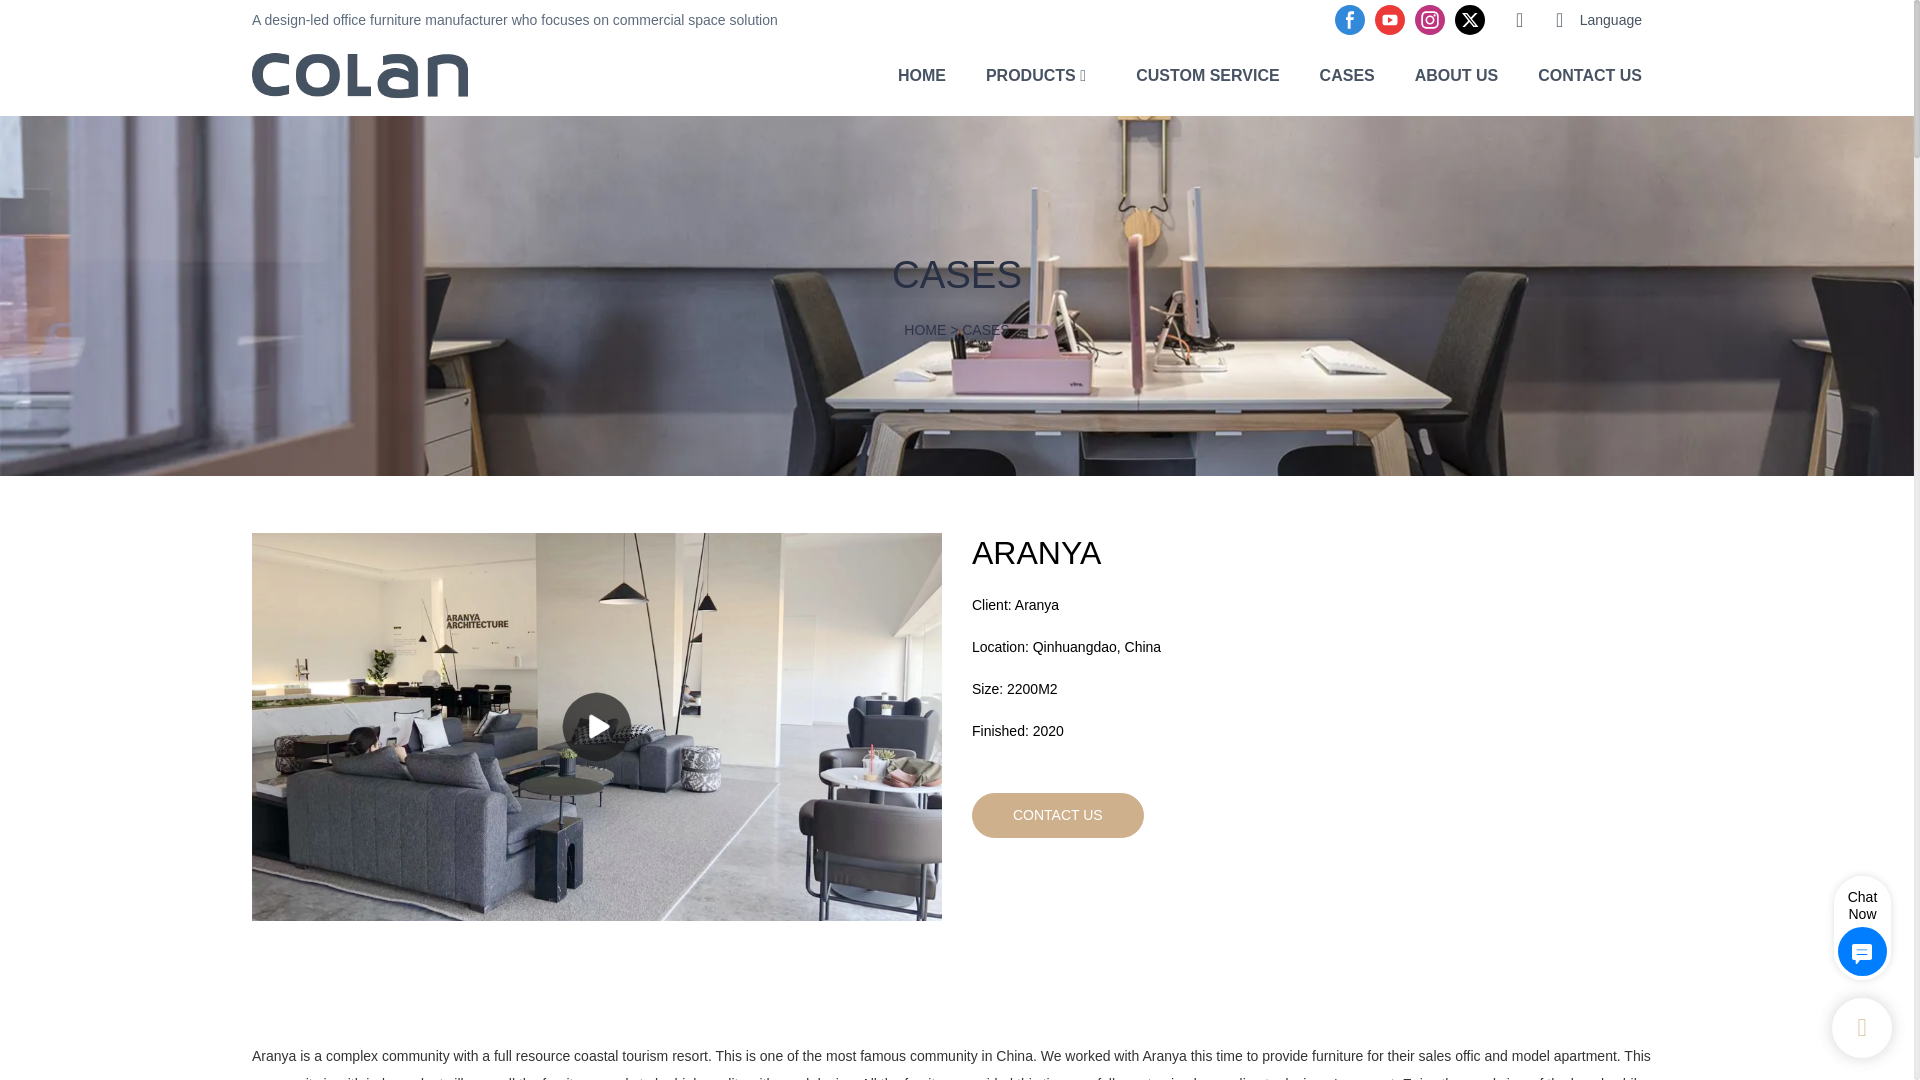 The height and width of the screenshot is (1080, 1920). I want to click on CONTACT US, so click(1589, 74).